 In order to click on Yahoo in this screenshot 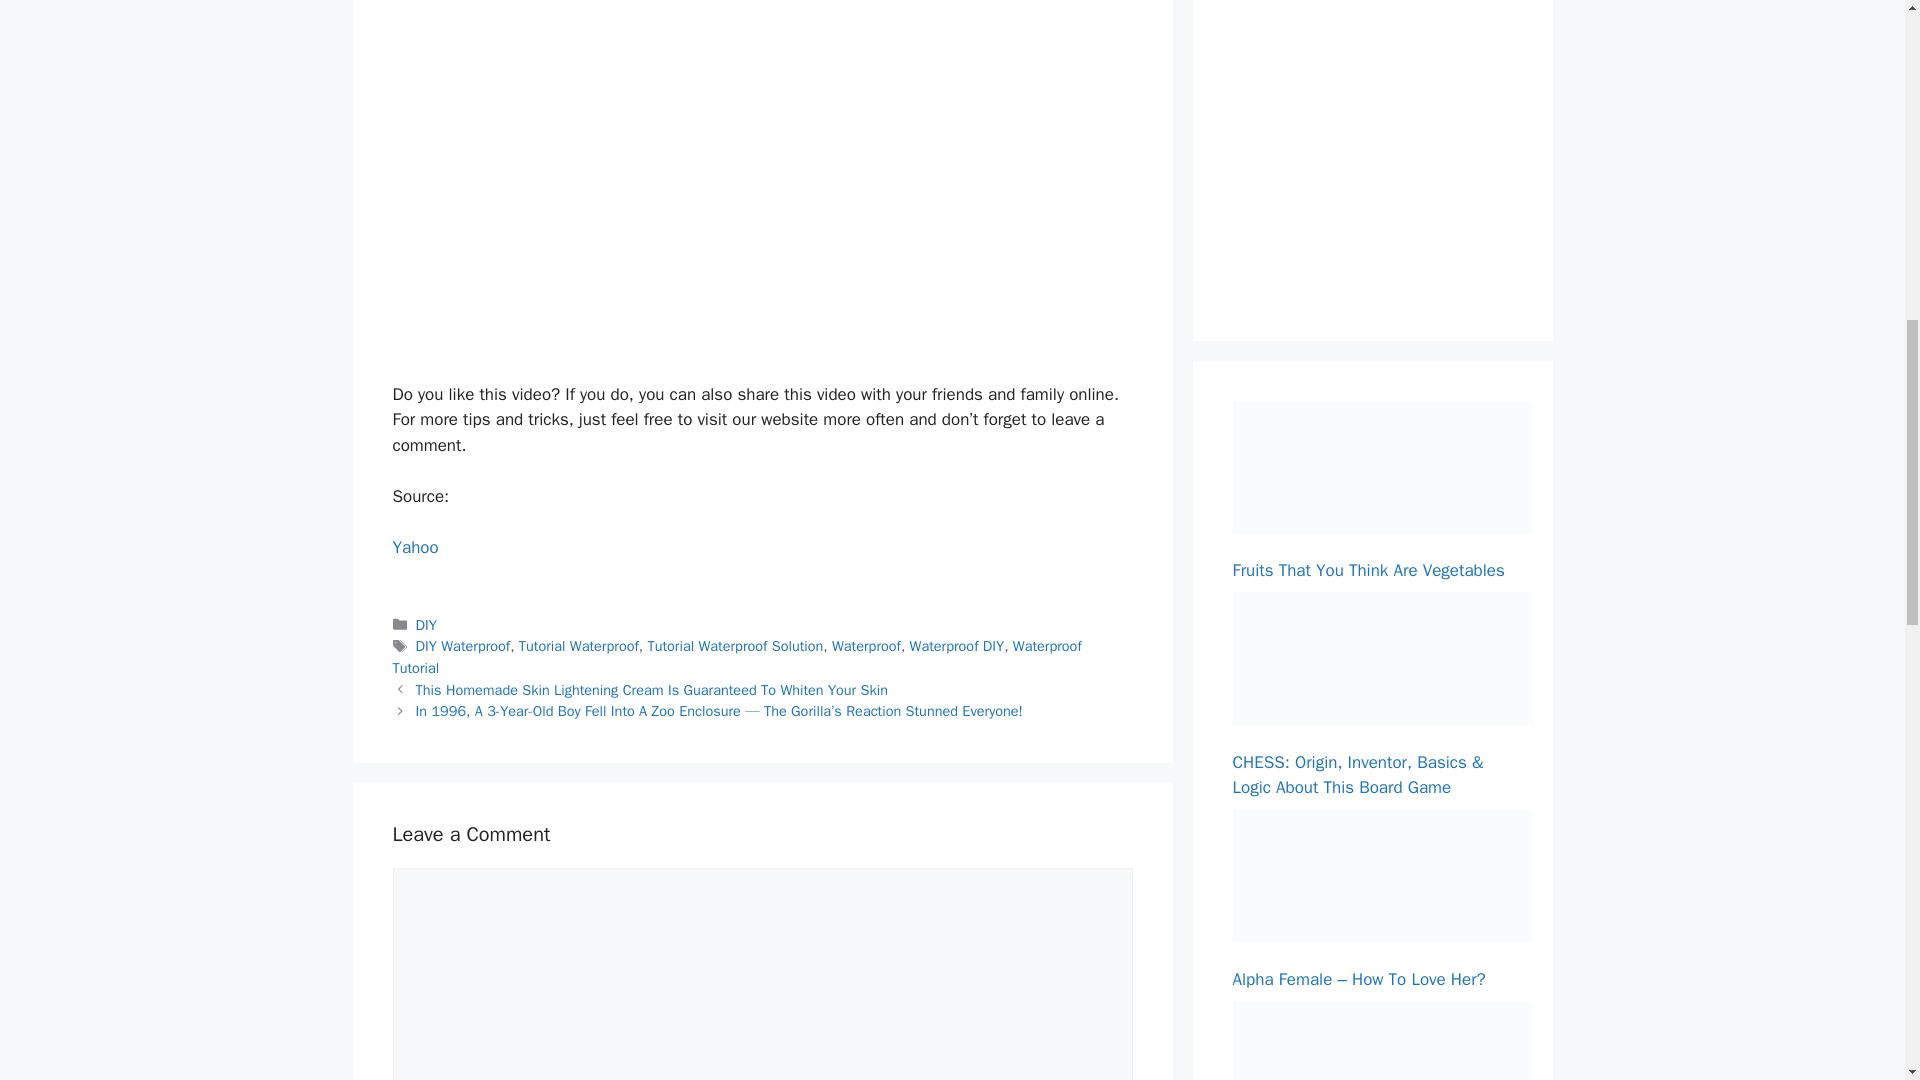, I will do `click(414, 547)`.